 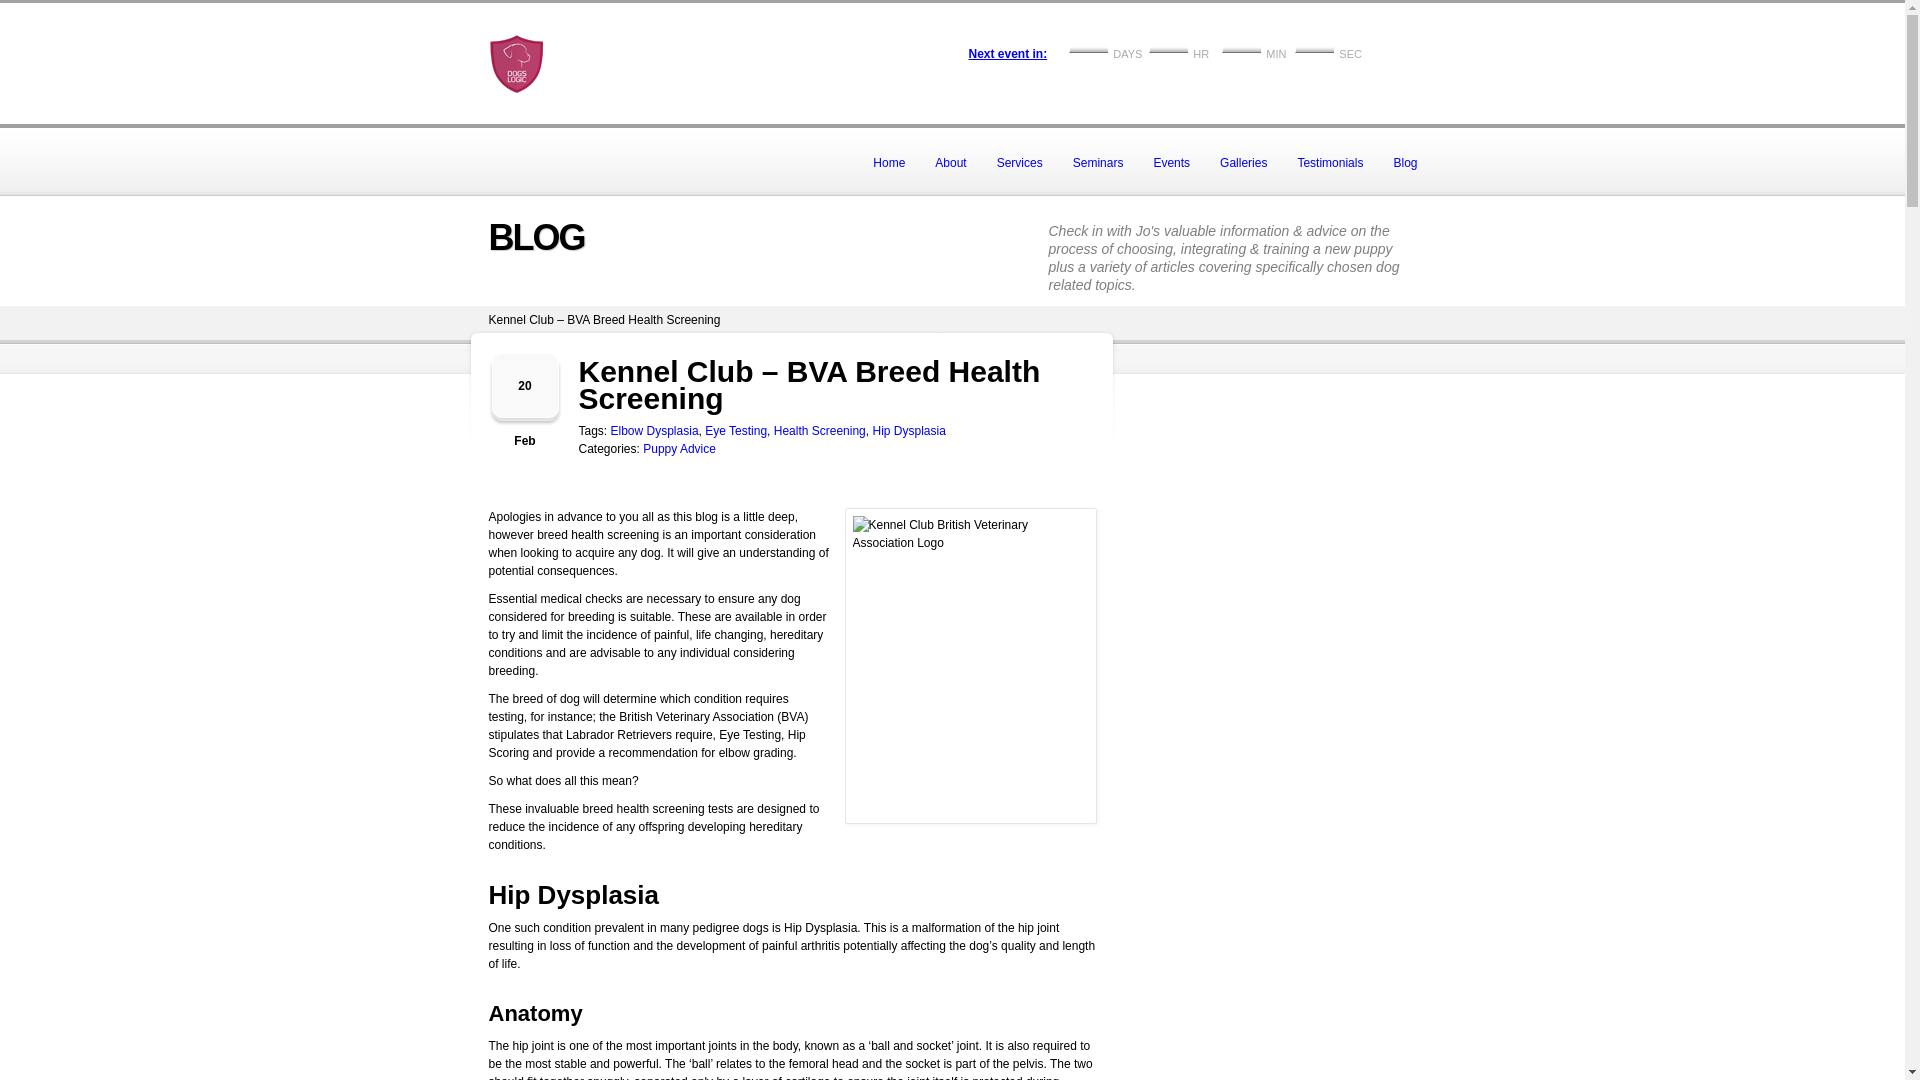 I want to click on Elbow Dysplasia, so click(x=654, y=431).